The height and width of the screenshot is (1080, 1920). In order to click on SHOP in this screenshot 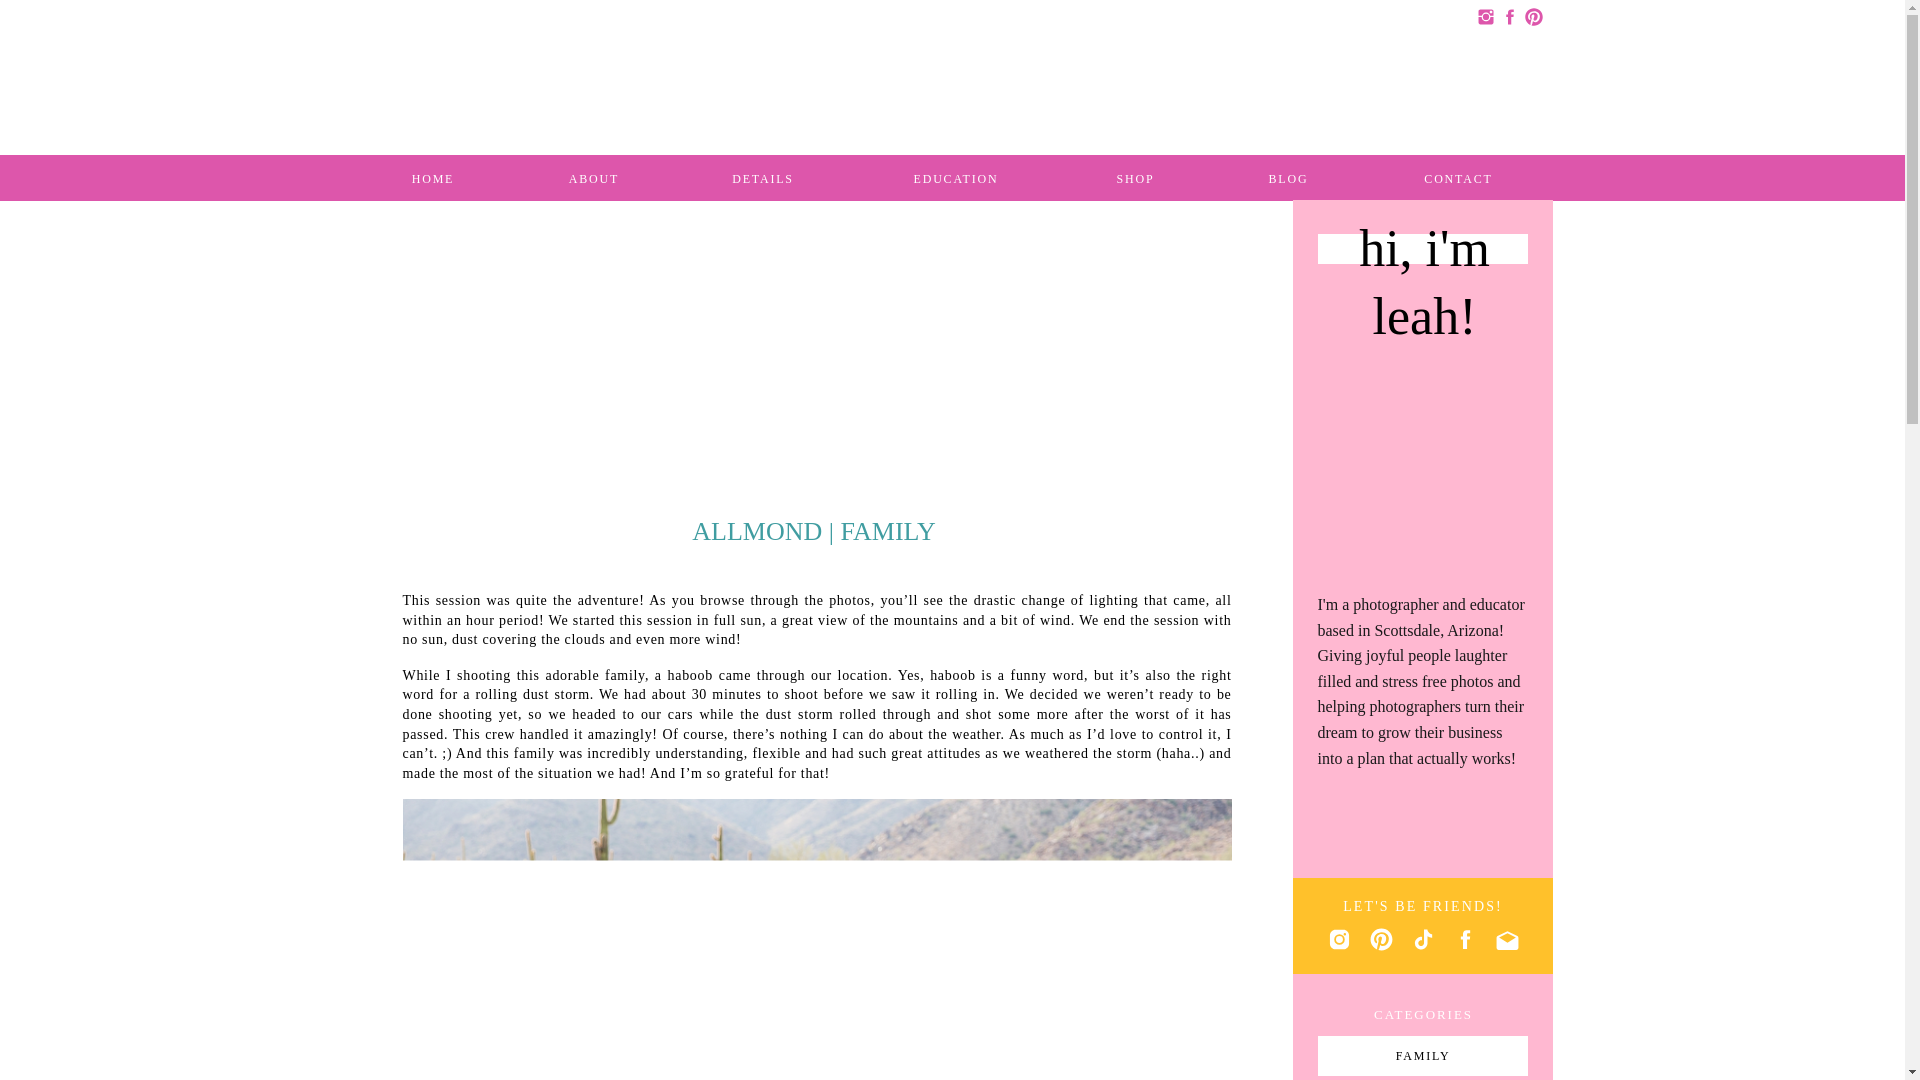, I will do `click(1134, 176)`.